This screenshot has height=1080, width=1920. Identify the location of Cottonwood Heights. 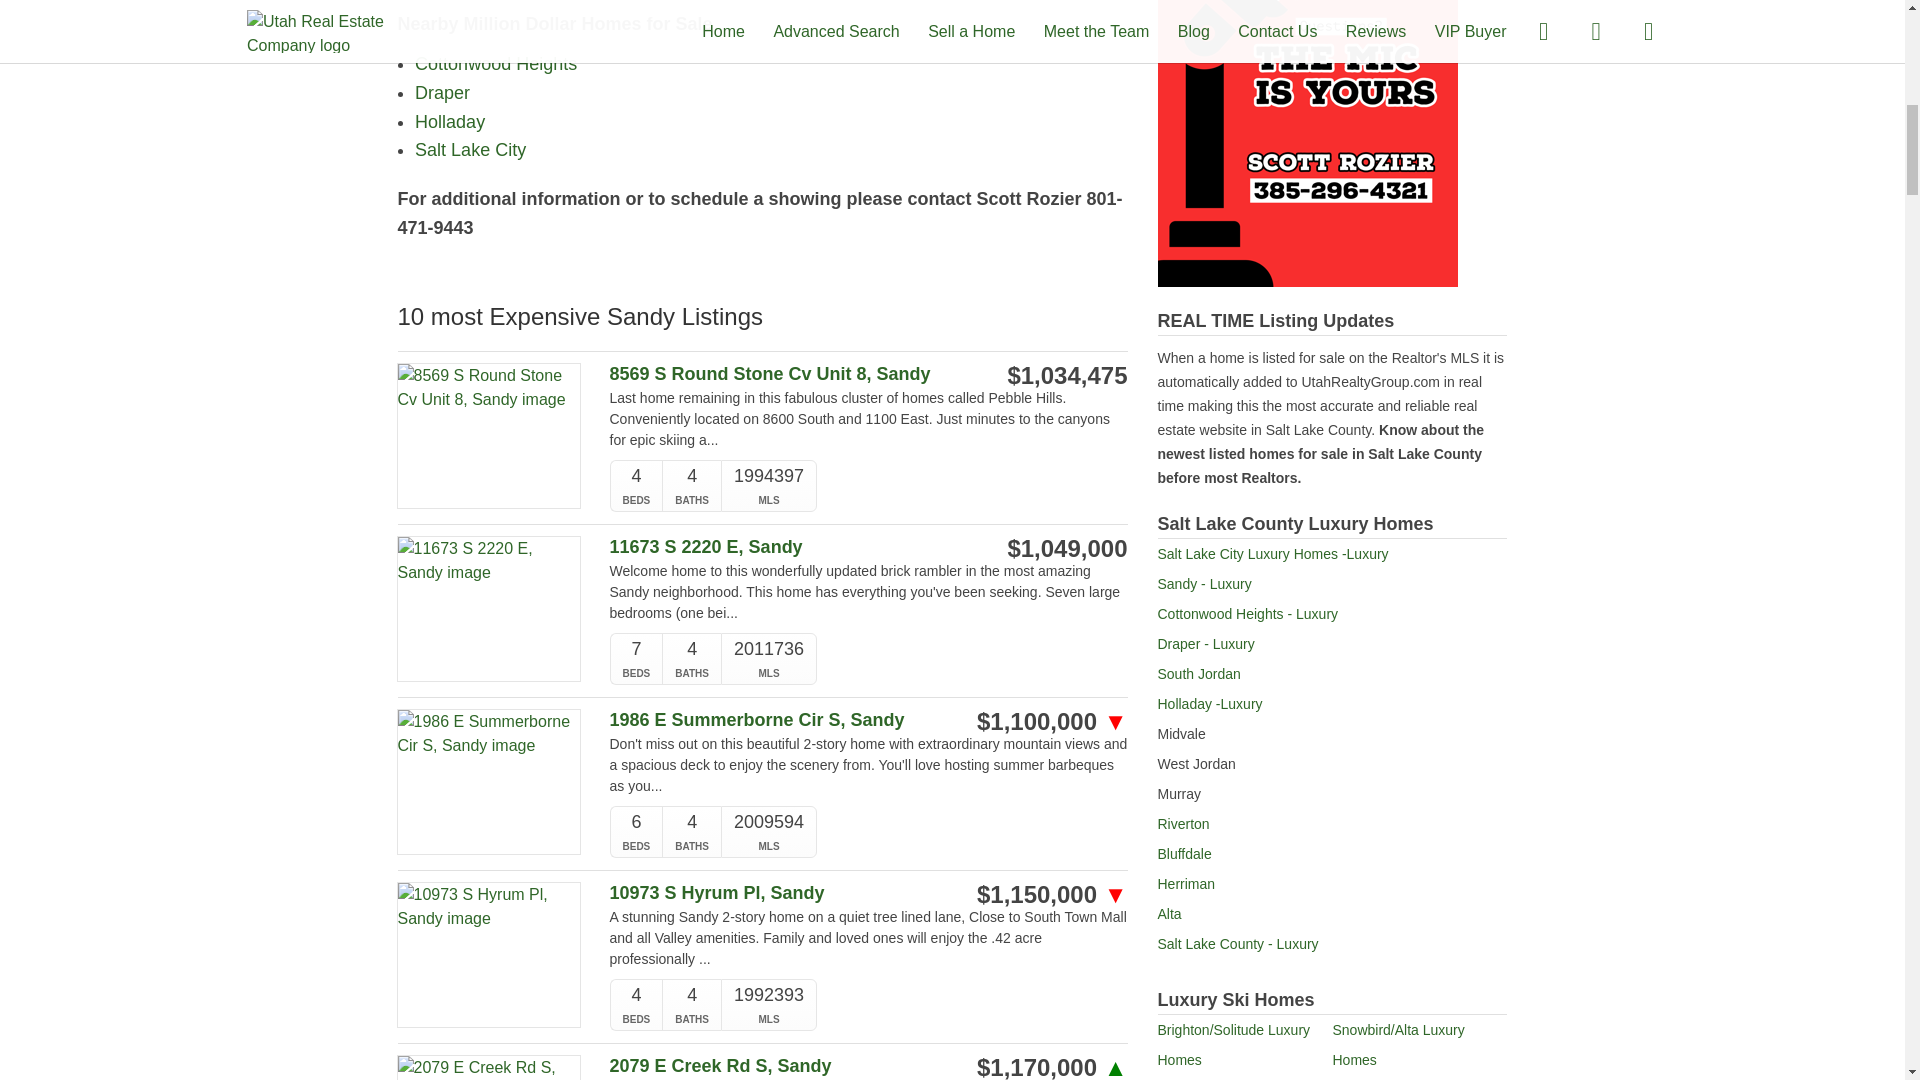
(496, 64).